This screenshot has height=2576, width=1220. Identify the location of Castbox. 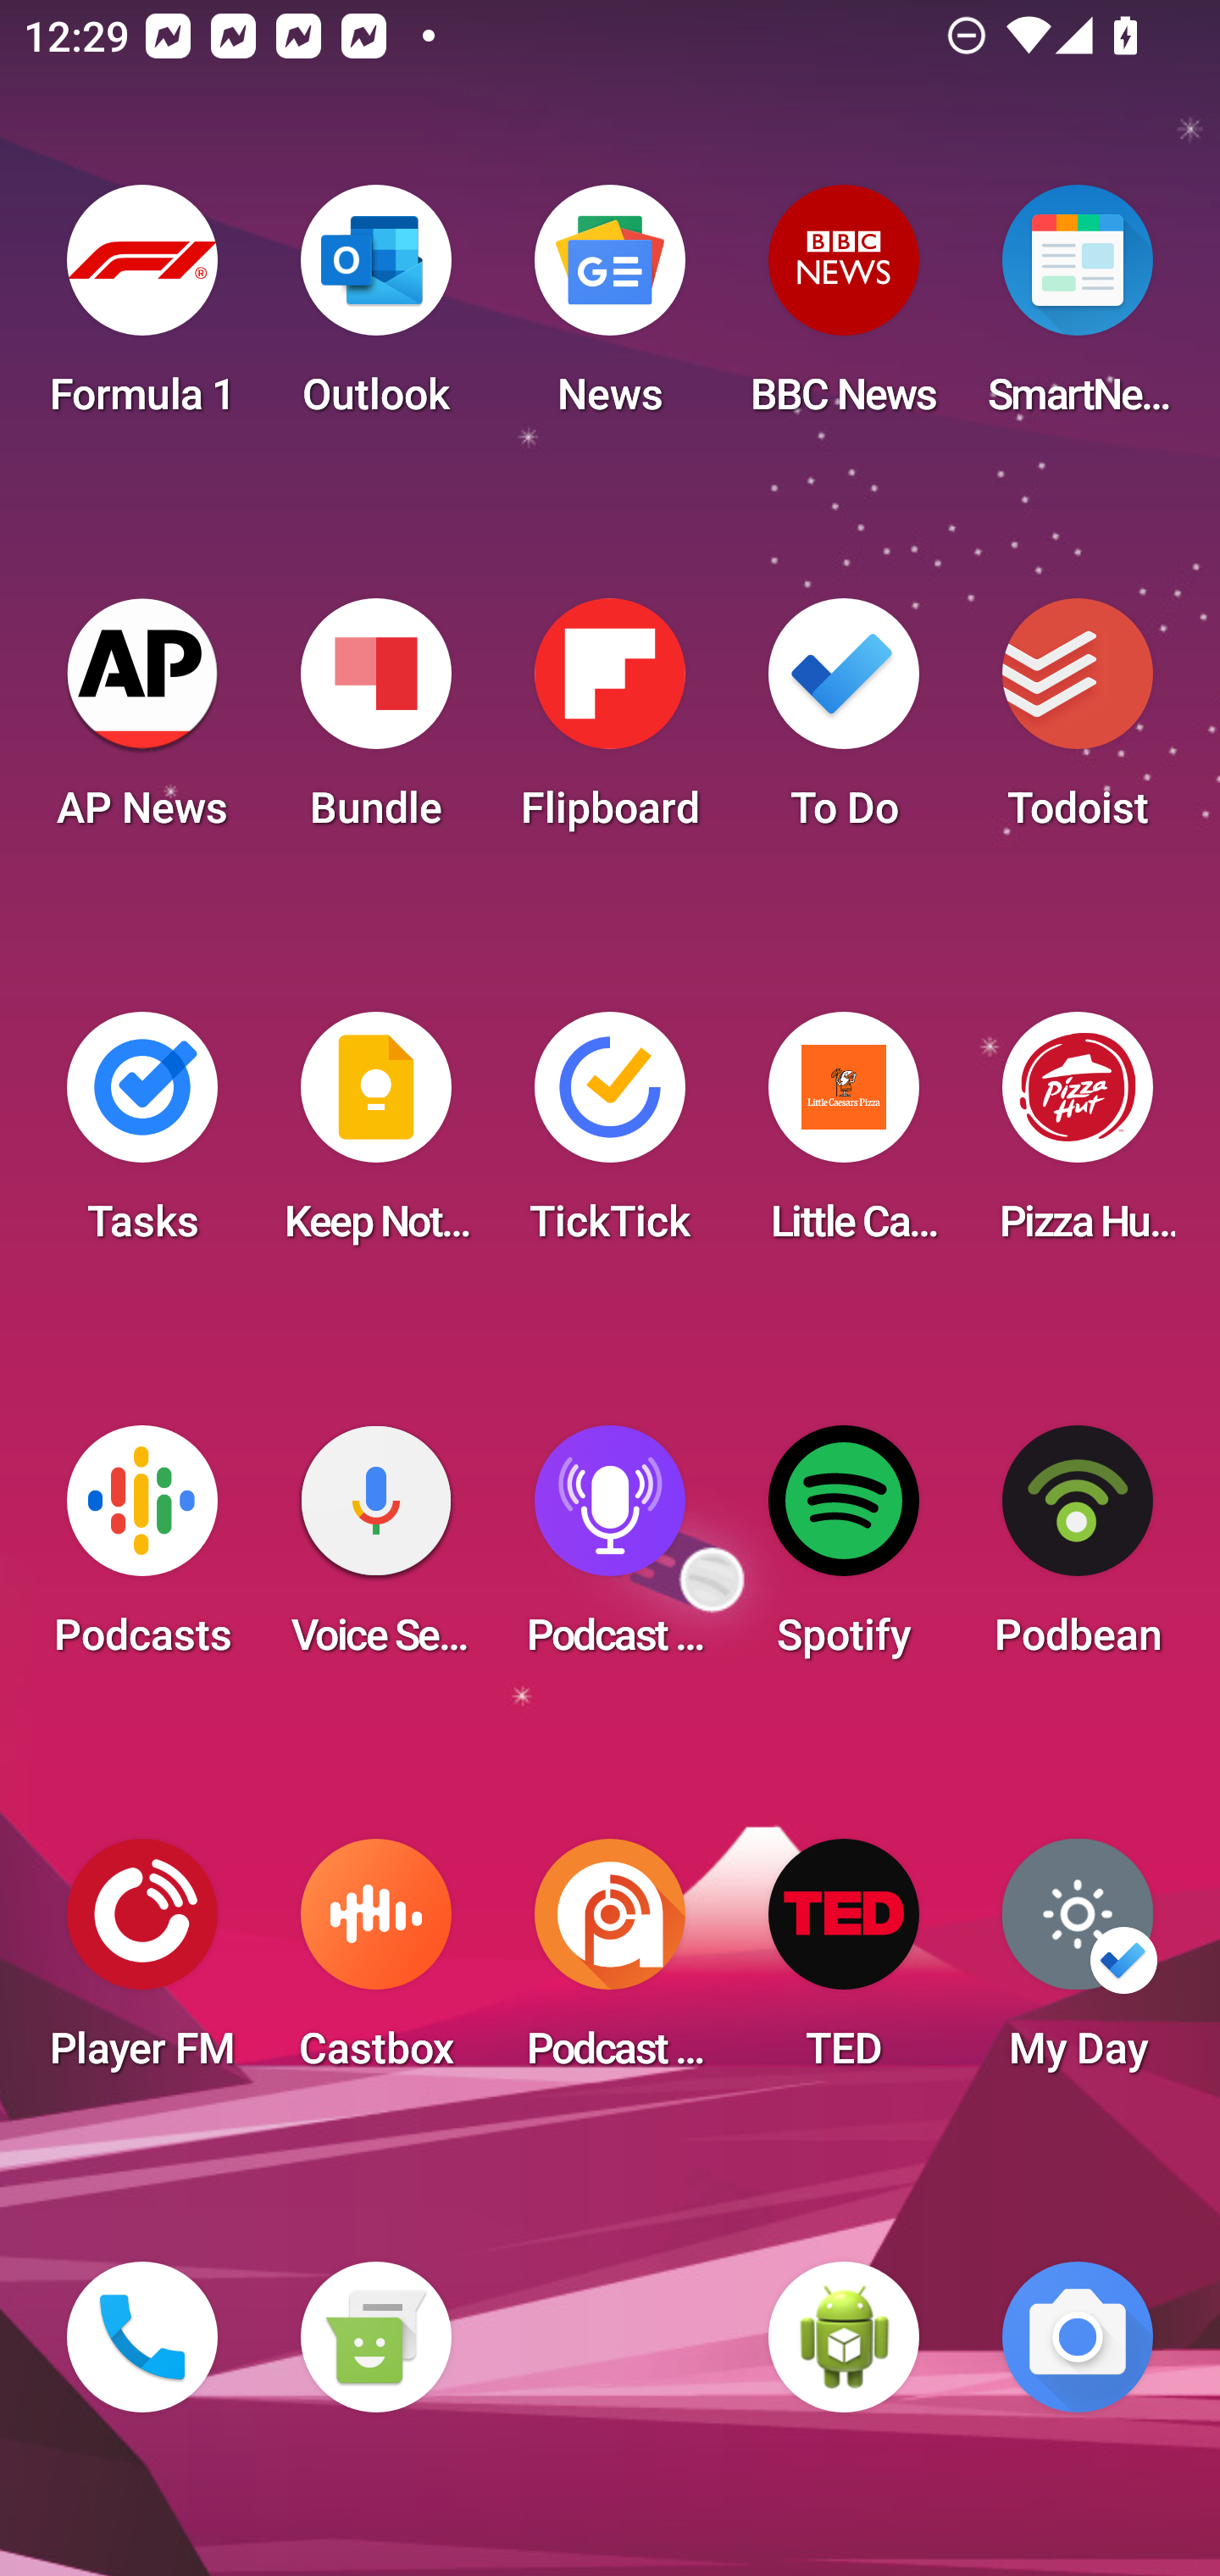
(375, 1964).